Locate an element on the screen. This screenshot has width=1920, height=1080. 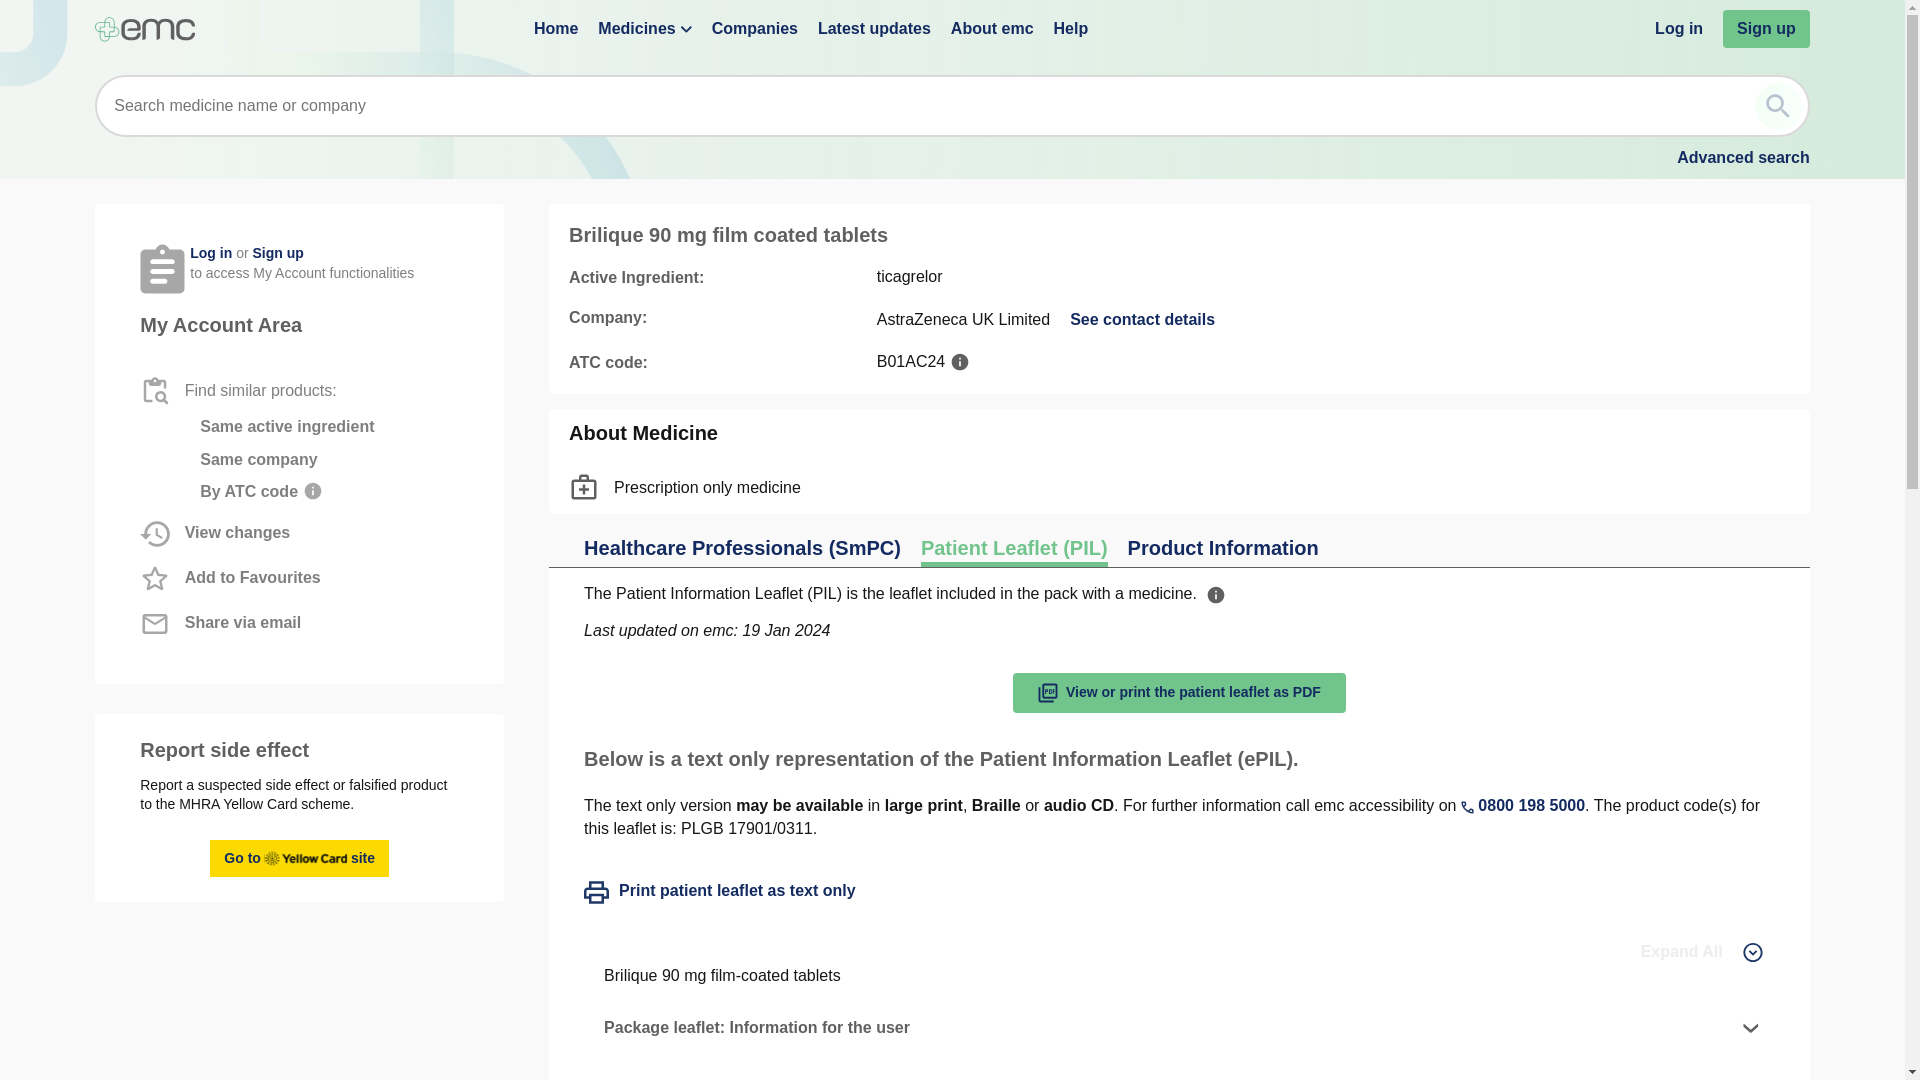
Product Information is located at coordinates (277, 253).